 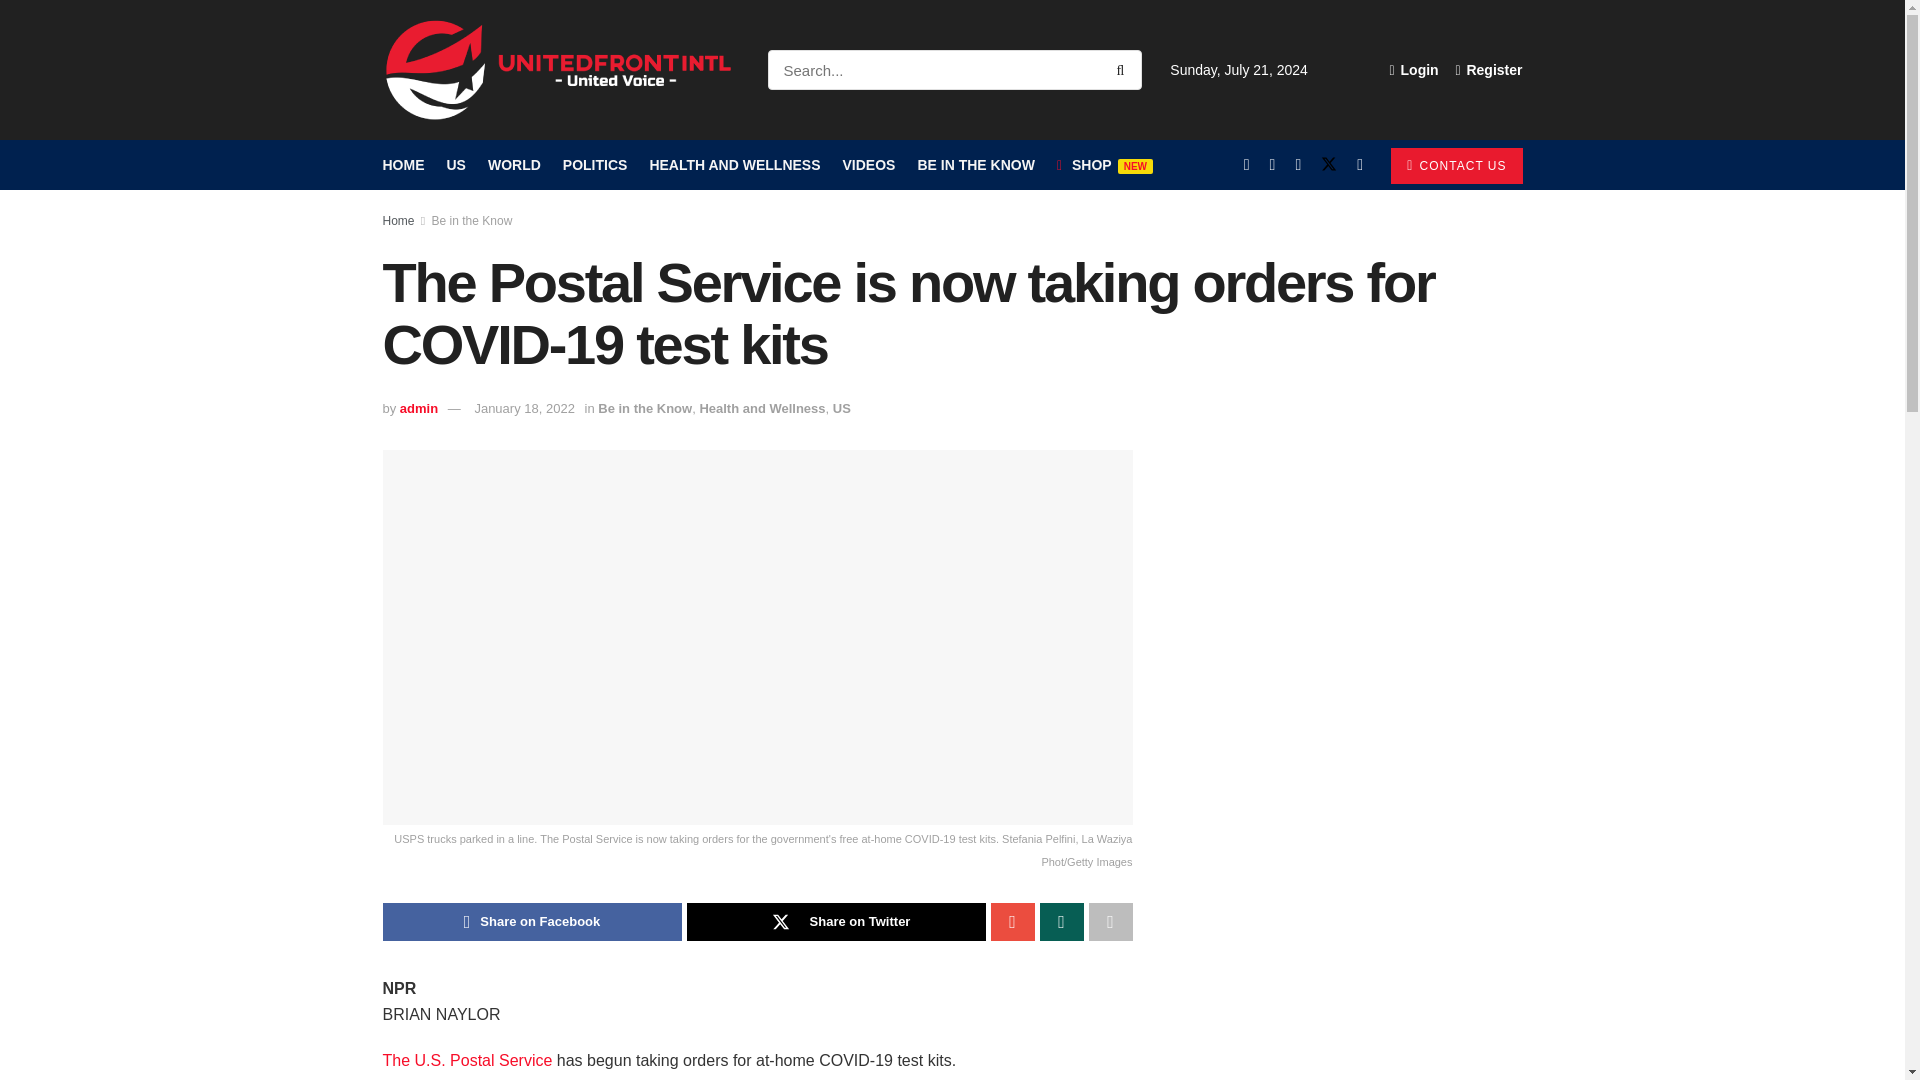 What do you see at coordinates (524, 408) in the screenshot?
I see `January 18, 2022` at bounding box center [524, 408].